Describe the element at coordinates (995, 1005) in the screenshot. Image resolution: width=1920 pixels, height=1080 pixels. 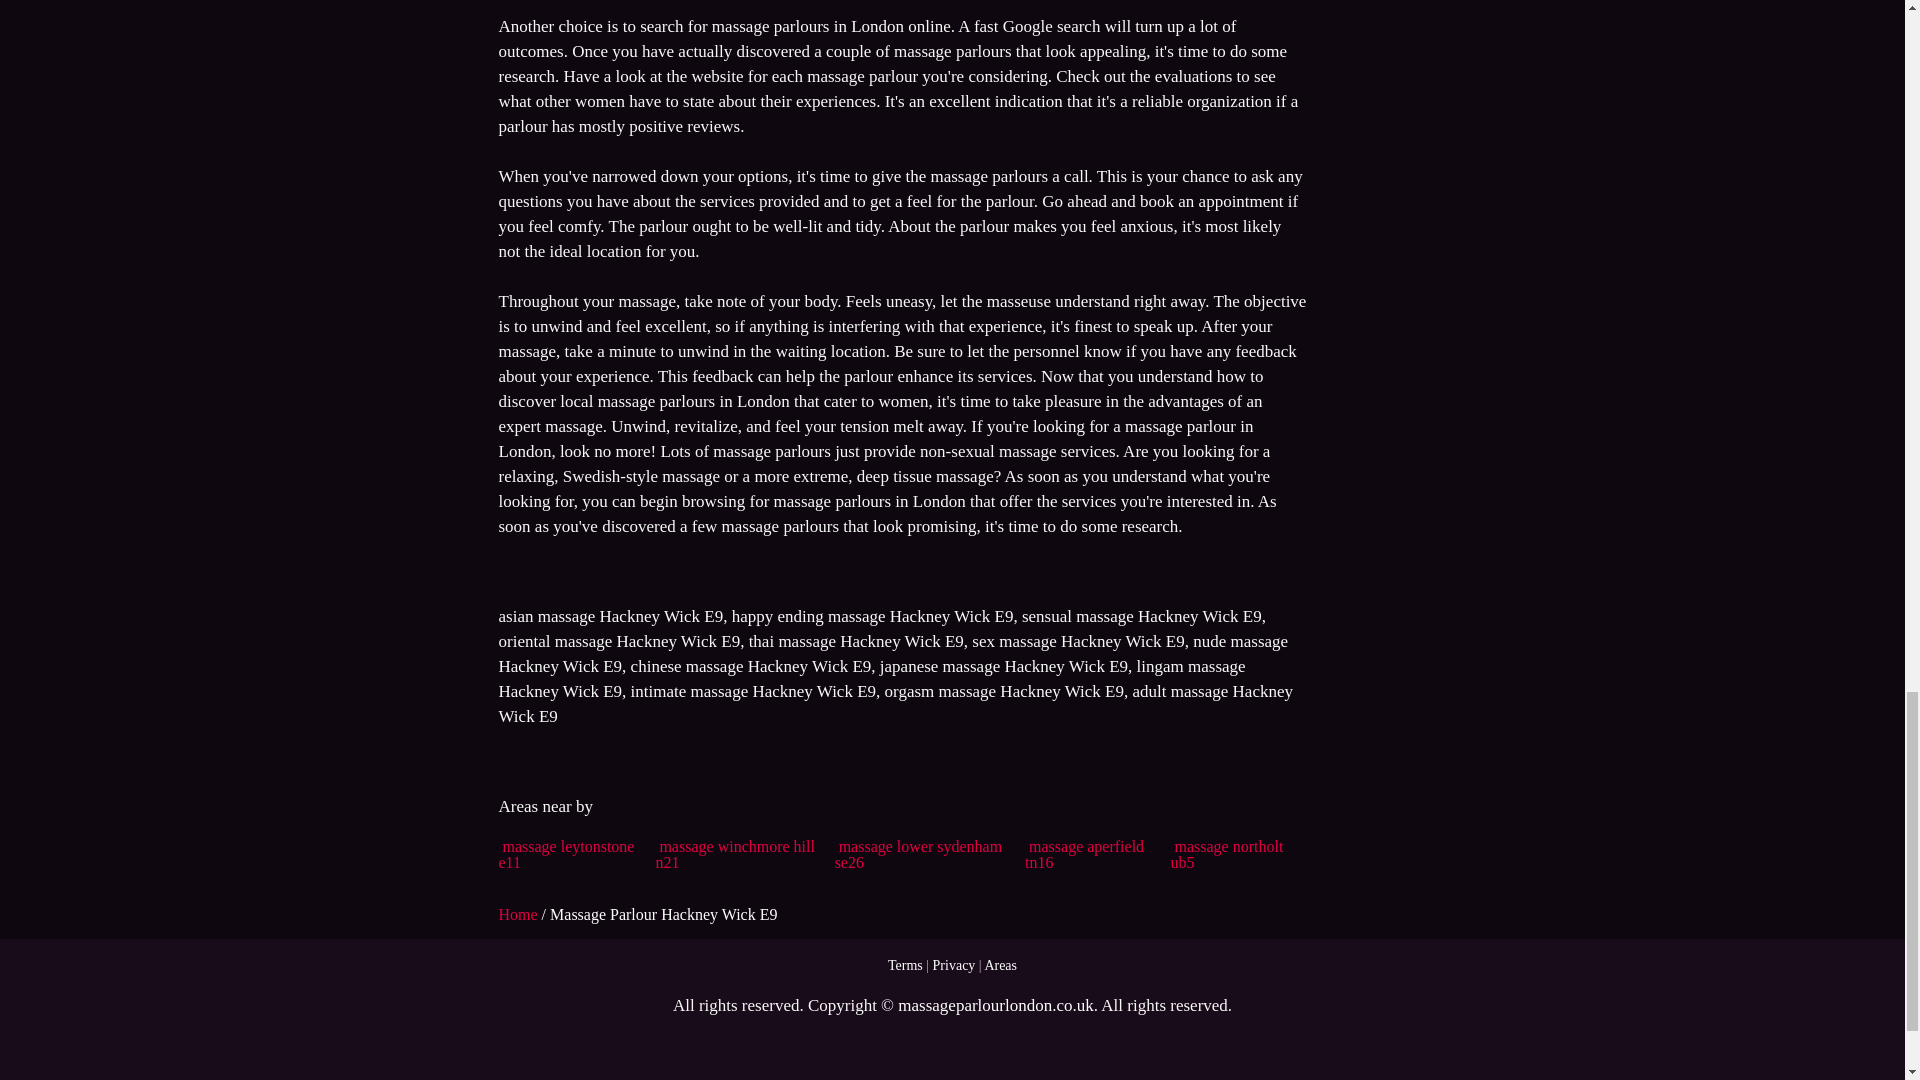
I see `massageparlourlondon.co.uk` at that location.